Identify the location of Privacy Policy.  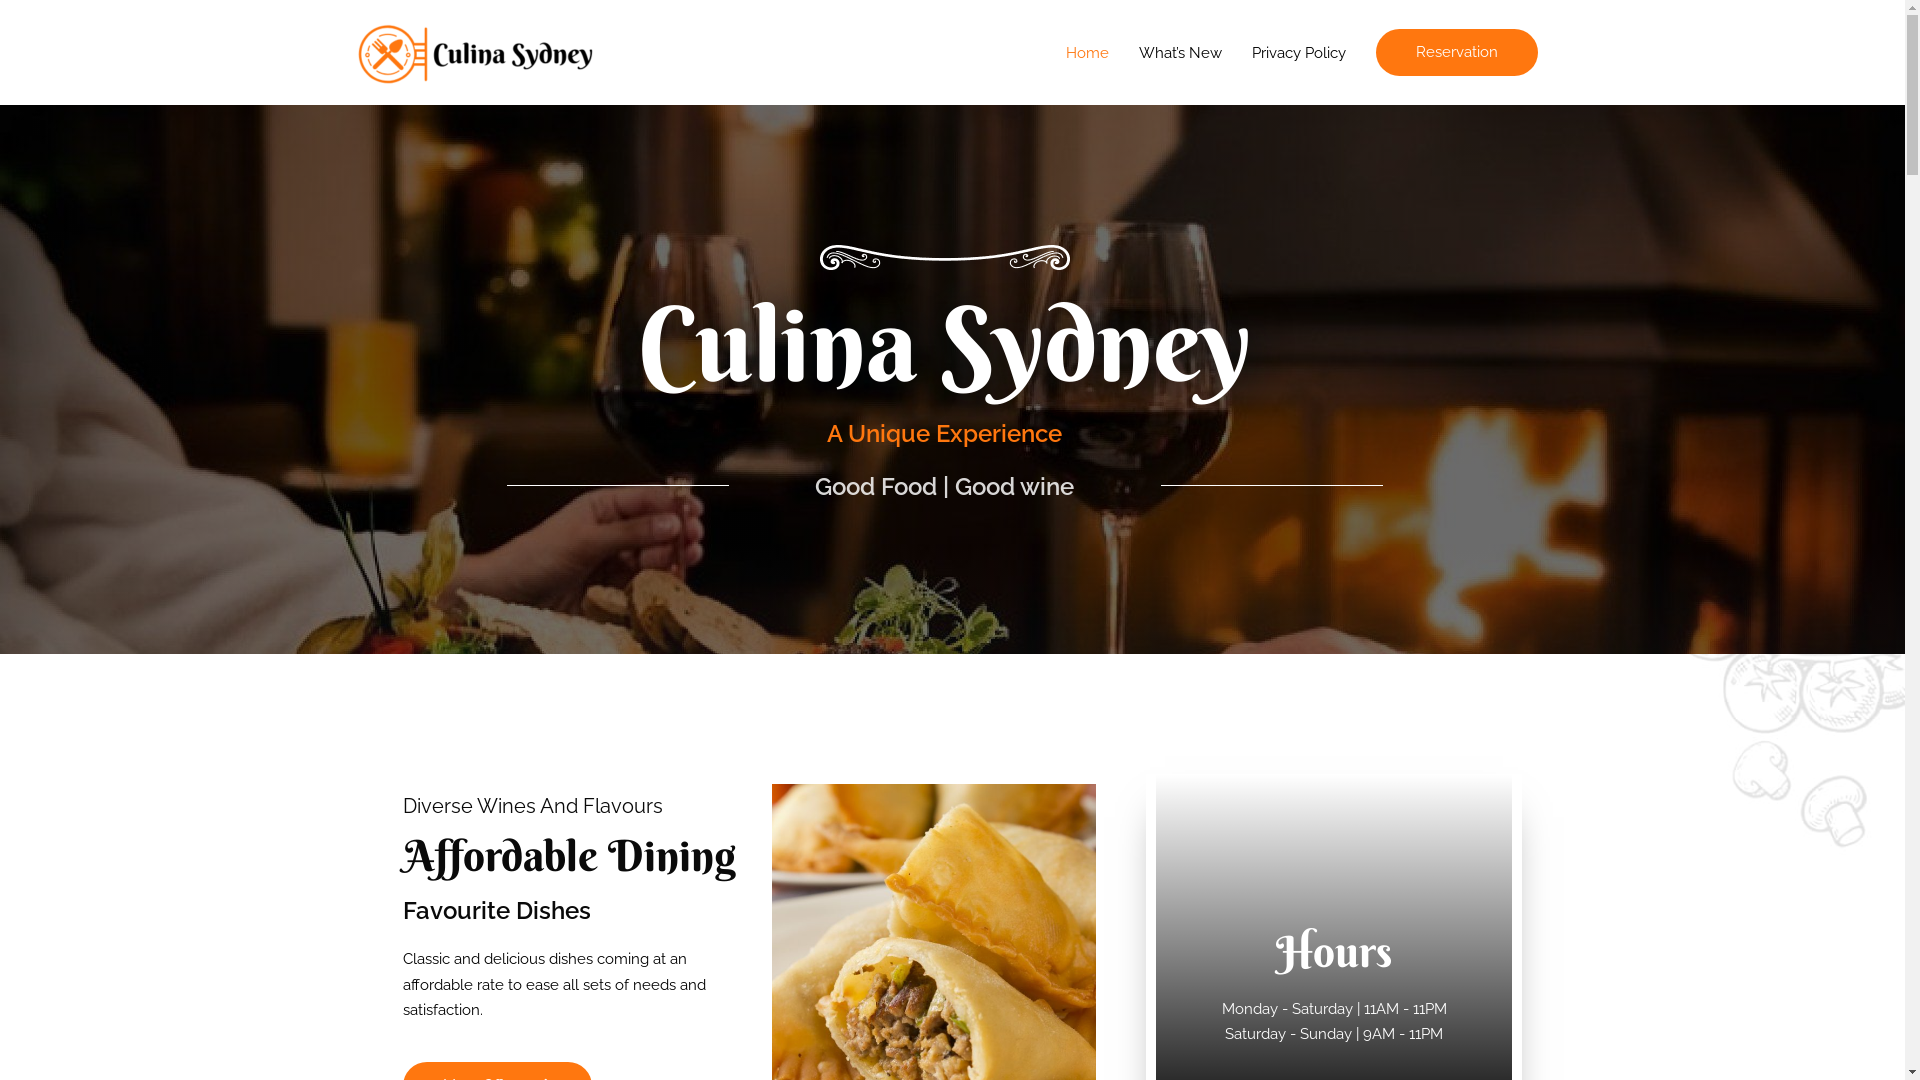
(1298, 52).